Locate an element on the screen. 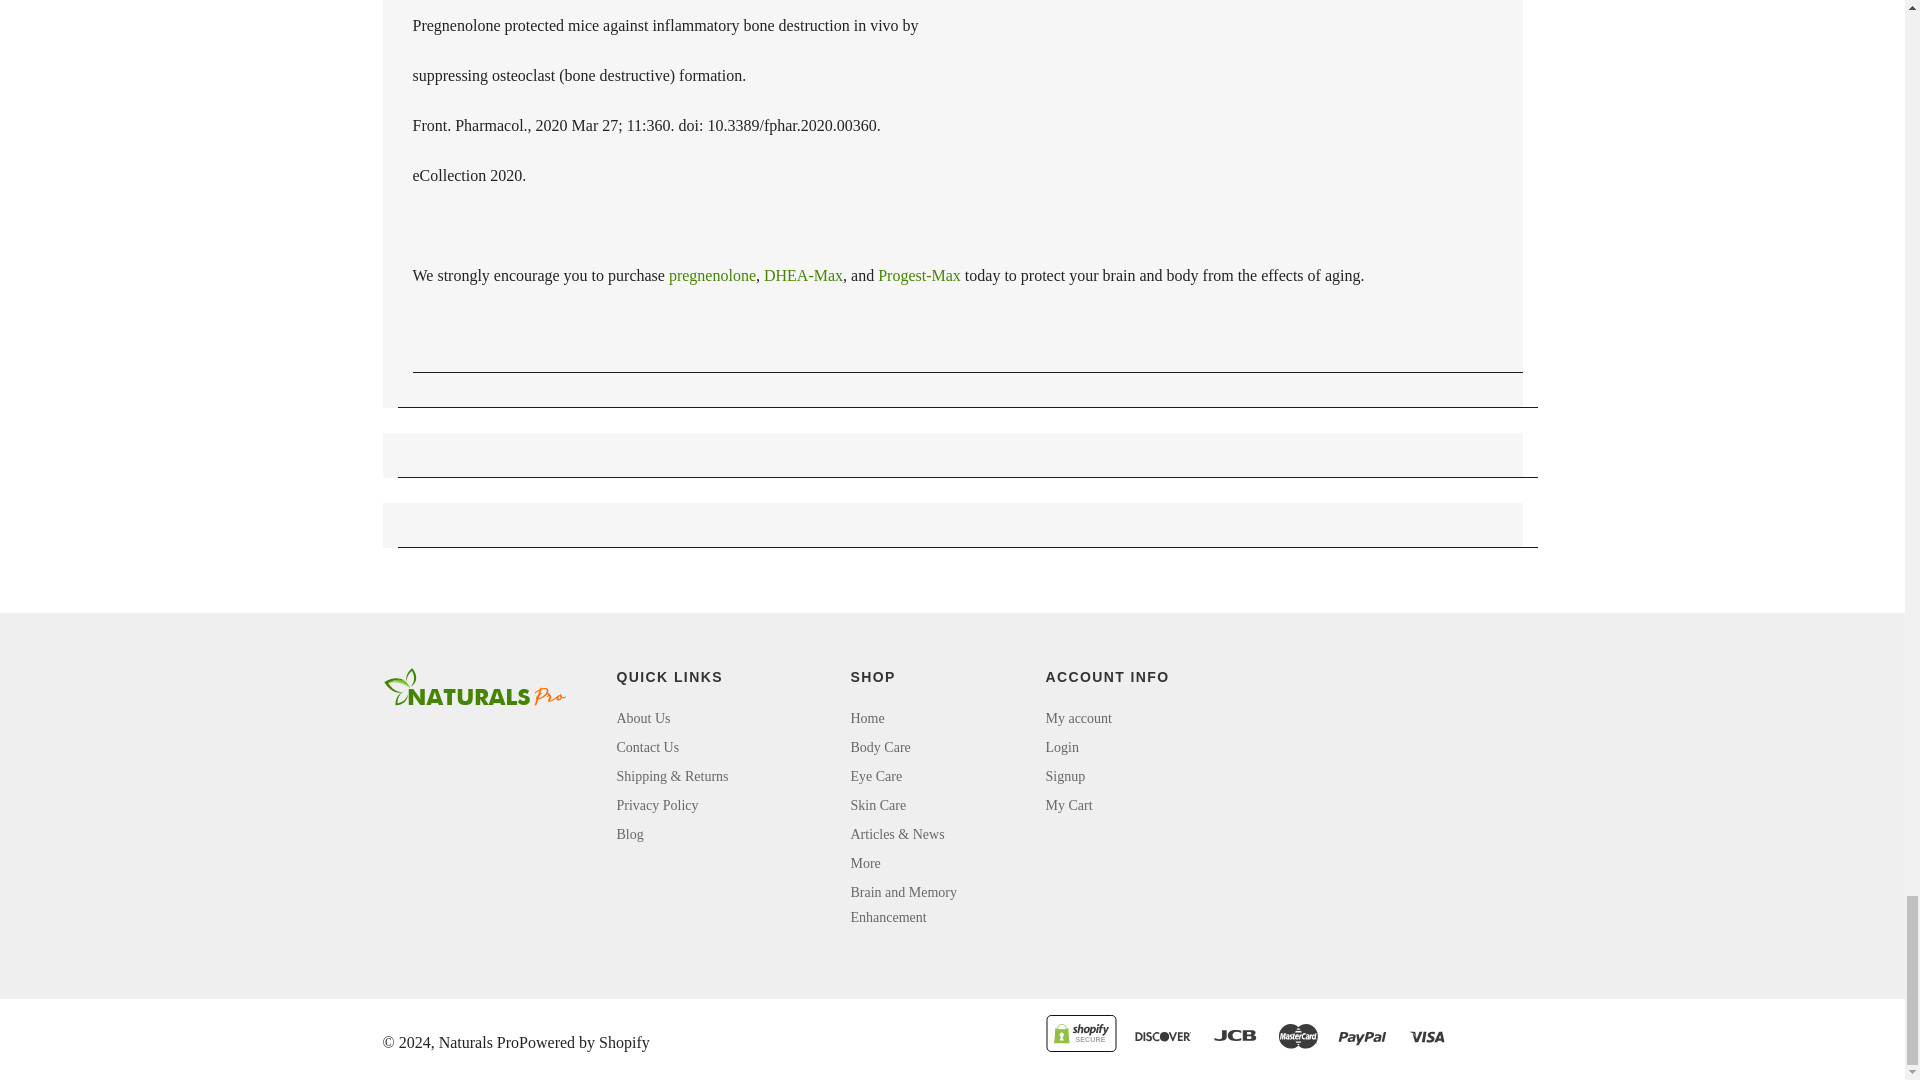 Image resolution: width=1920 pixels, height=1080 pixels. Progest-Max is located at coordinates (919, 275).